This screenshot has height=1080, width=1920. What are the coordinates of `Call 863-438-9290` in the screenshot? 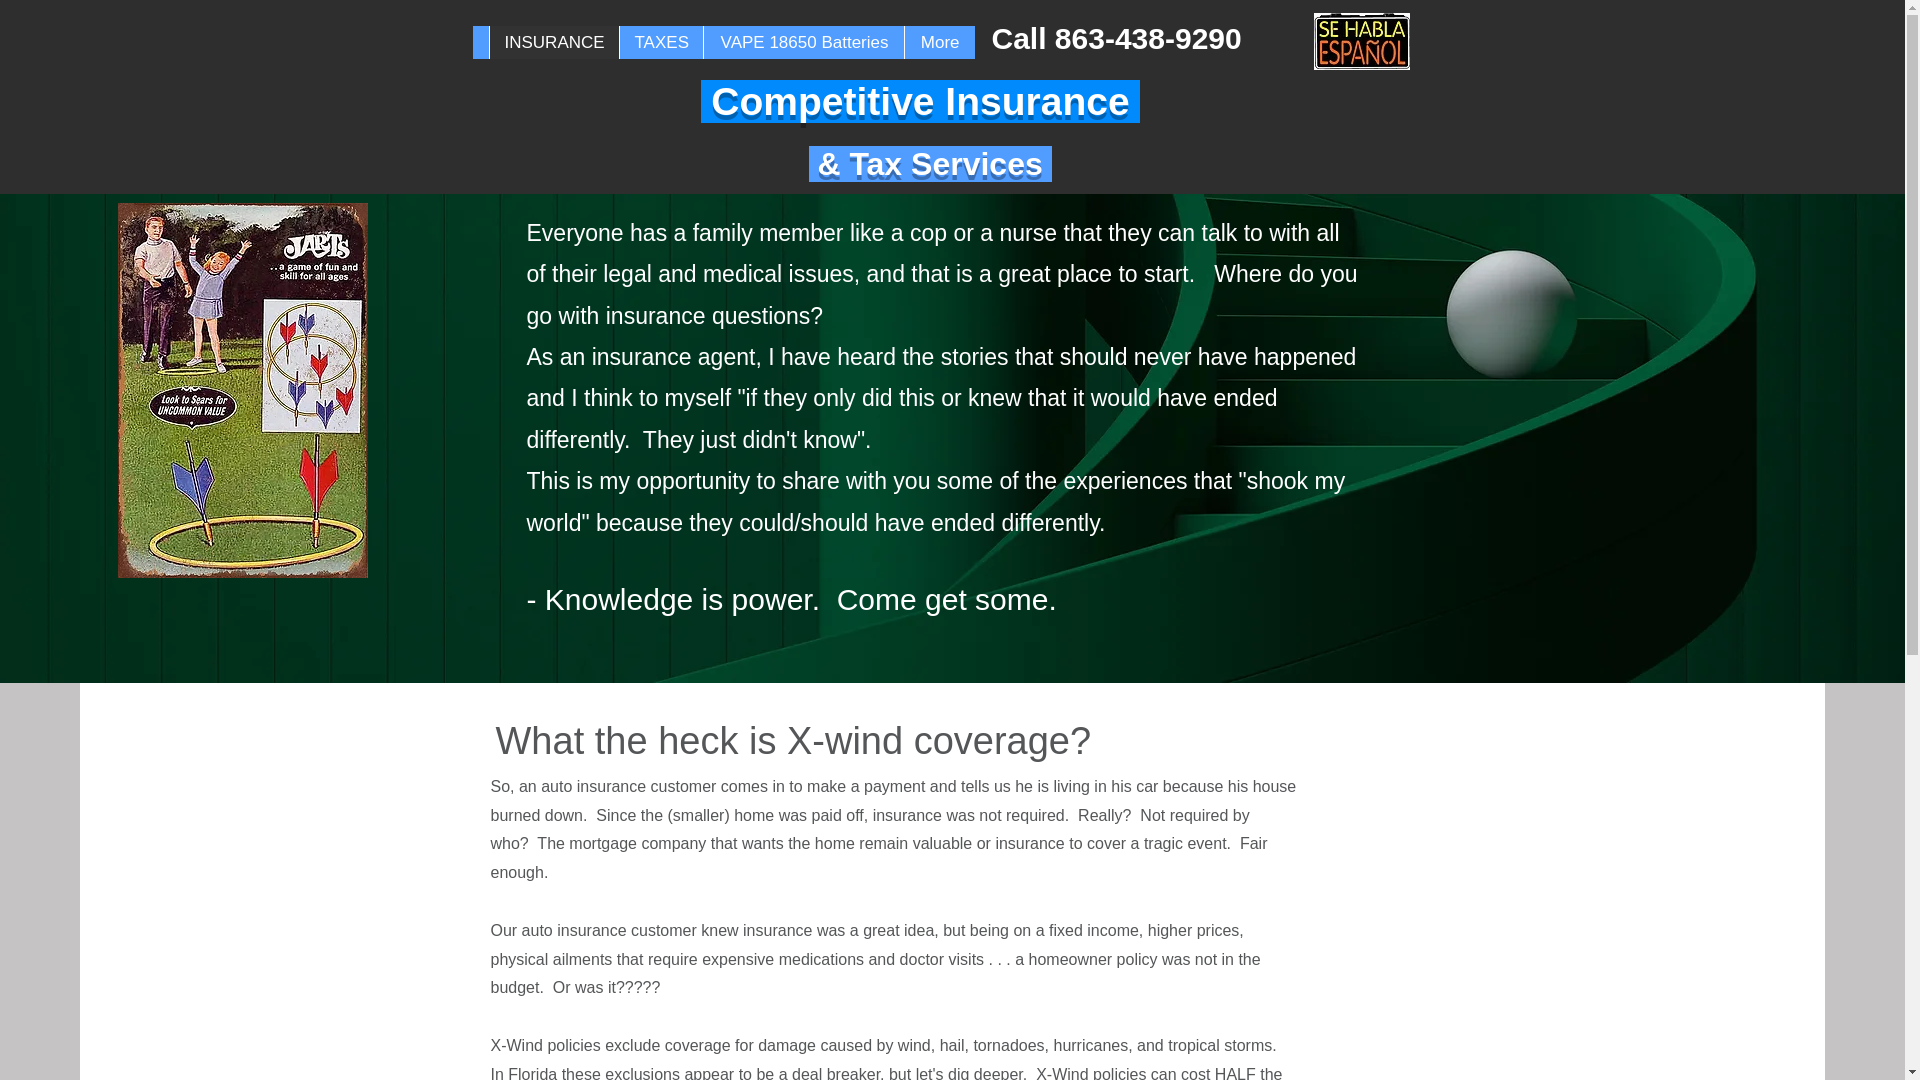 It's located at (1117, 38).